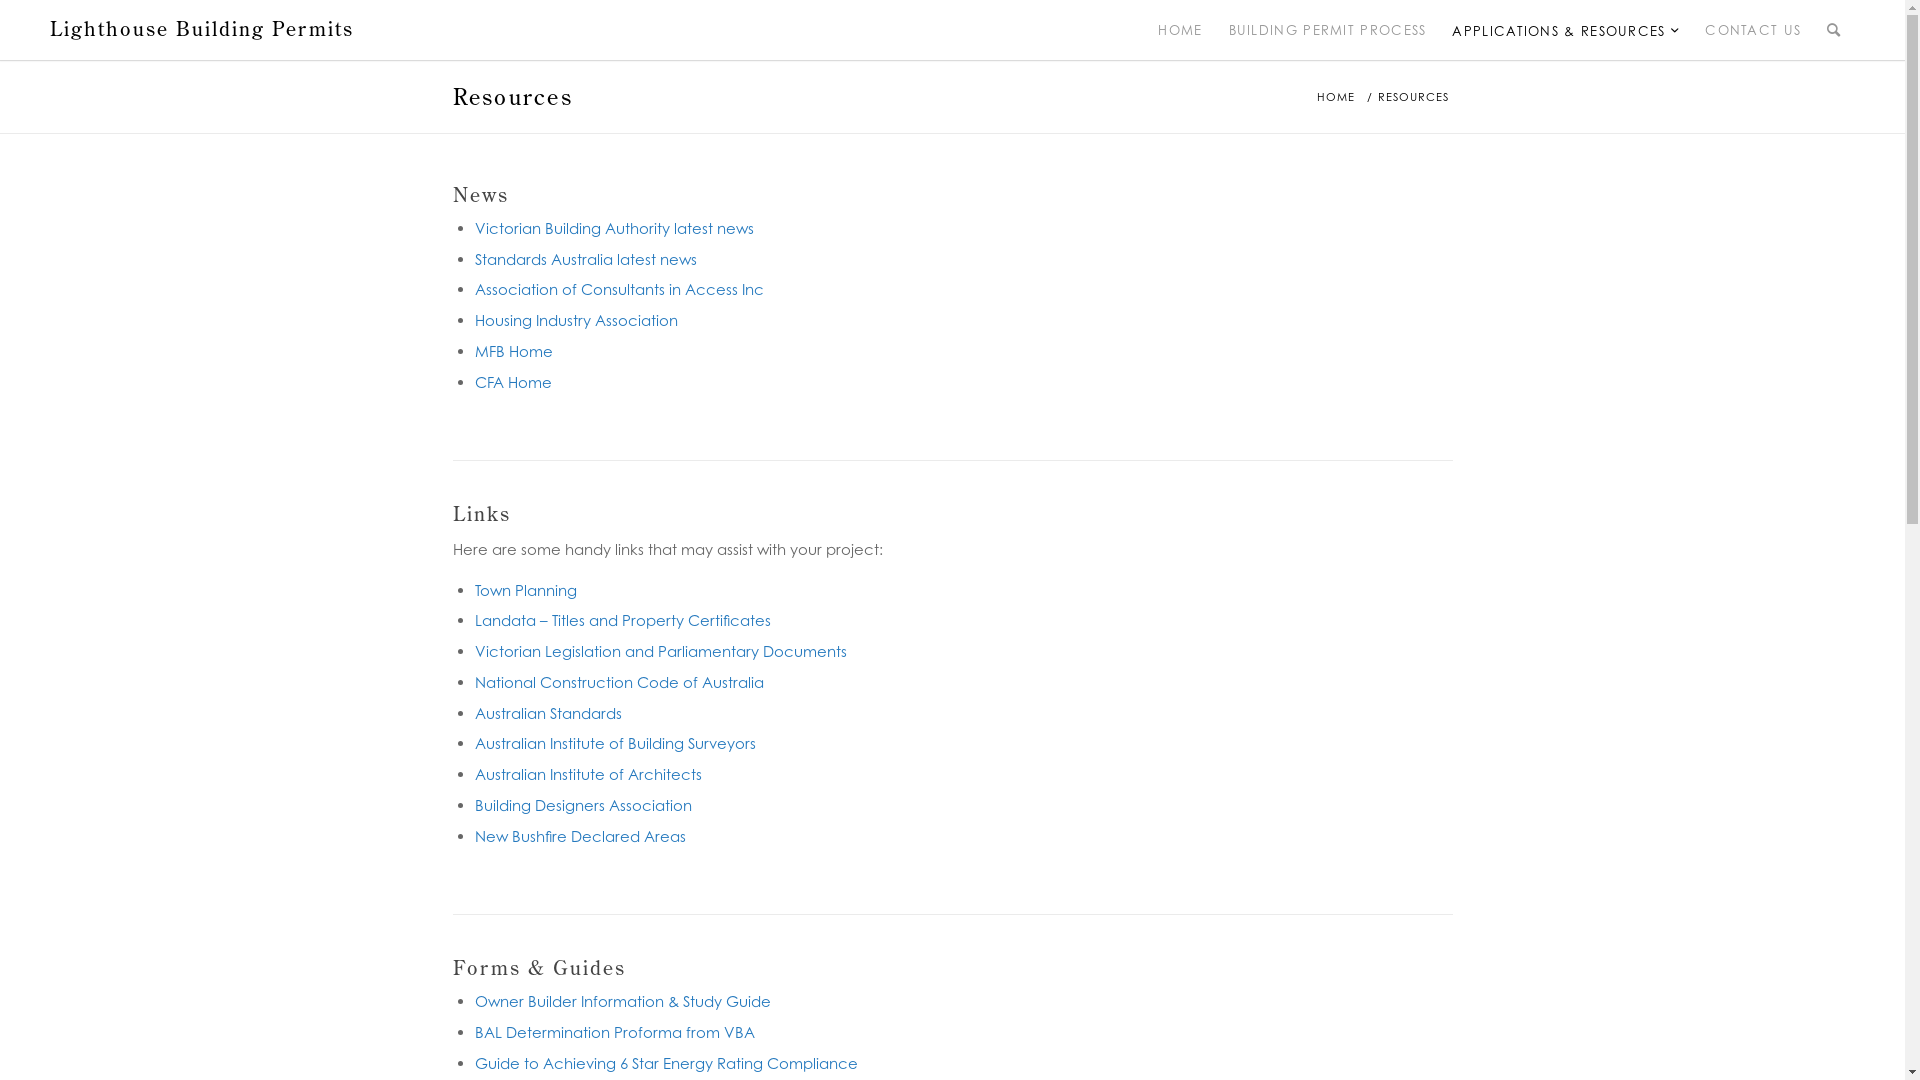 The width and height of the screenshot is (1920, 1080). What do you see at coordinates (512, 96) in the screenshot?
I see `Resources` at bounding box center [512, 96].